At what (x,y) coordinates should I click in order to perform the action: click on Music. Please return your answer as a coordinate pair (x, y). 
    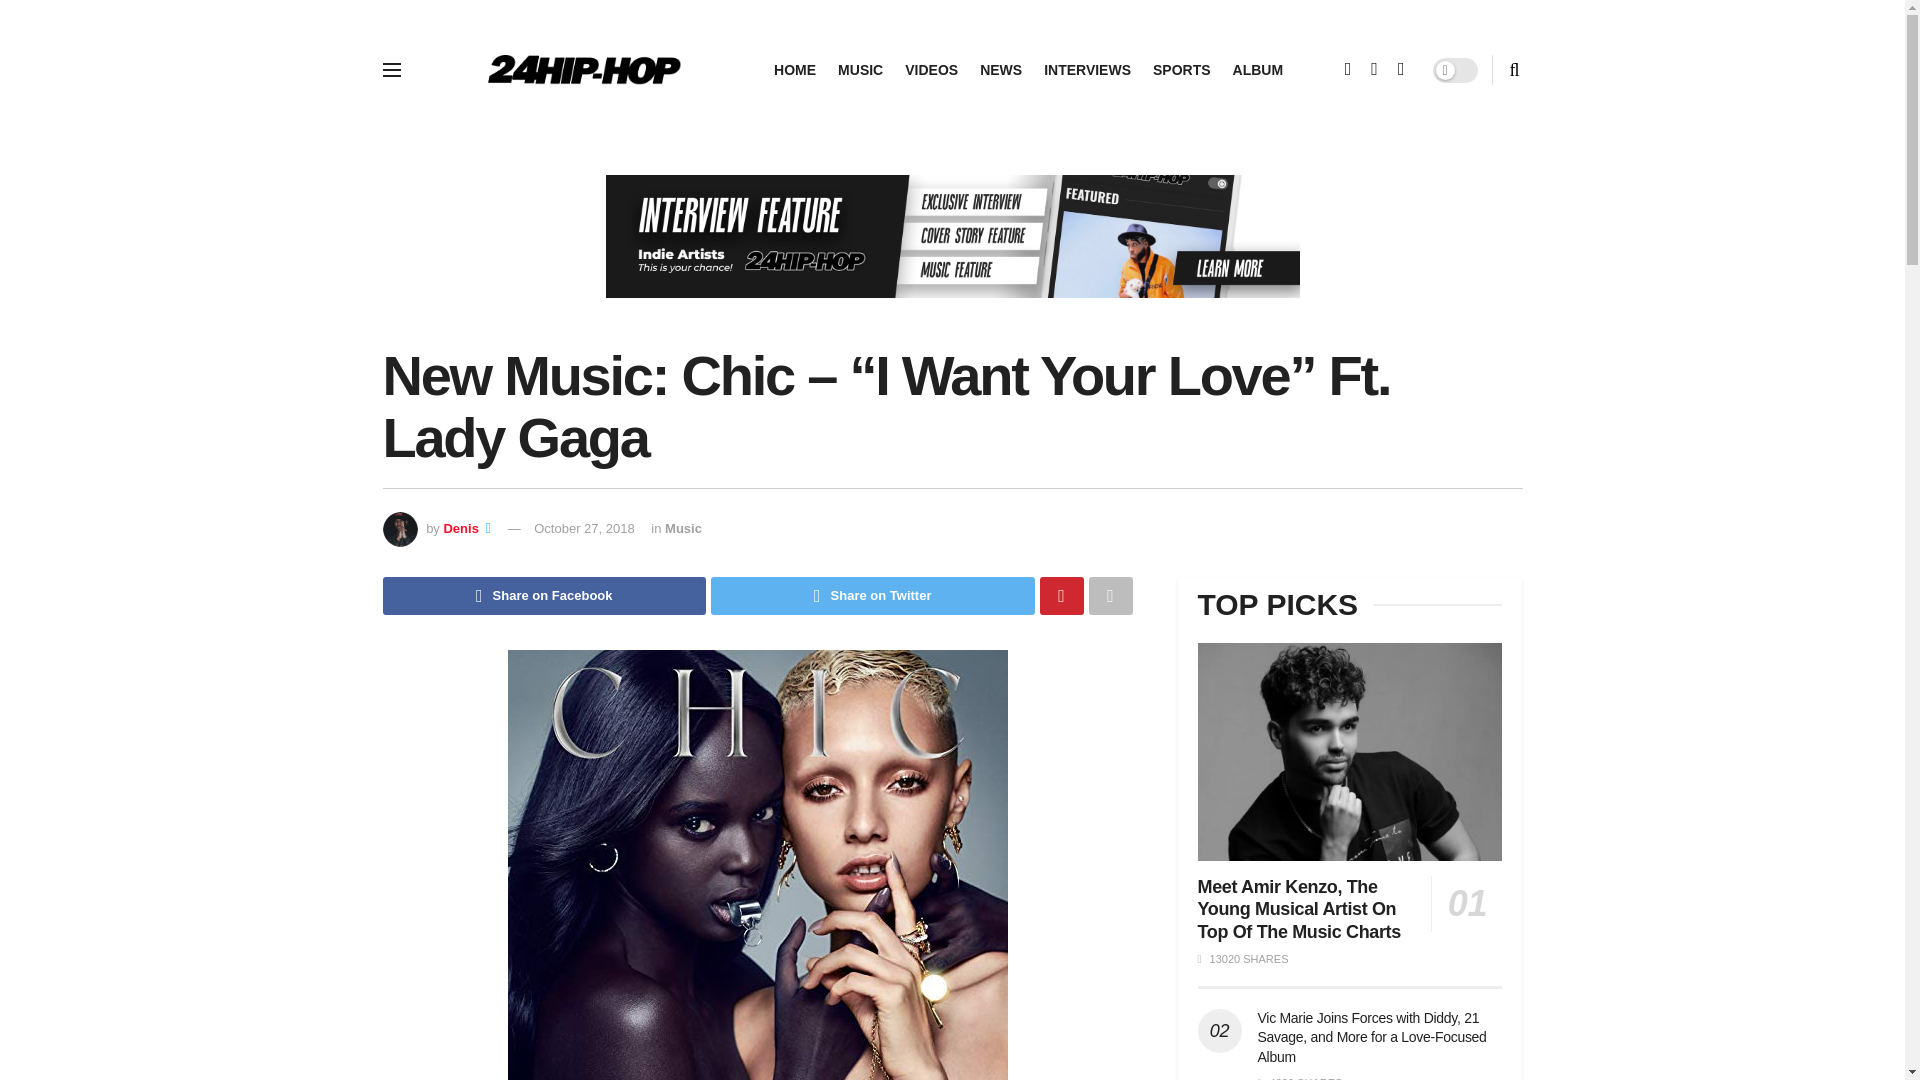
    Looking at the image, I should click on (683, 528).